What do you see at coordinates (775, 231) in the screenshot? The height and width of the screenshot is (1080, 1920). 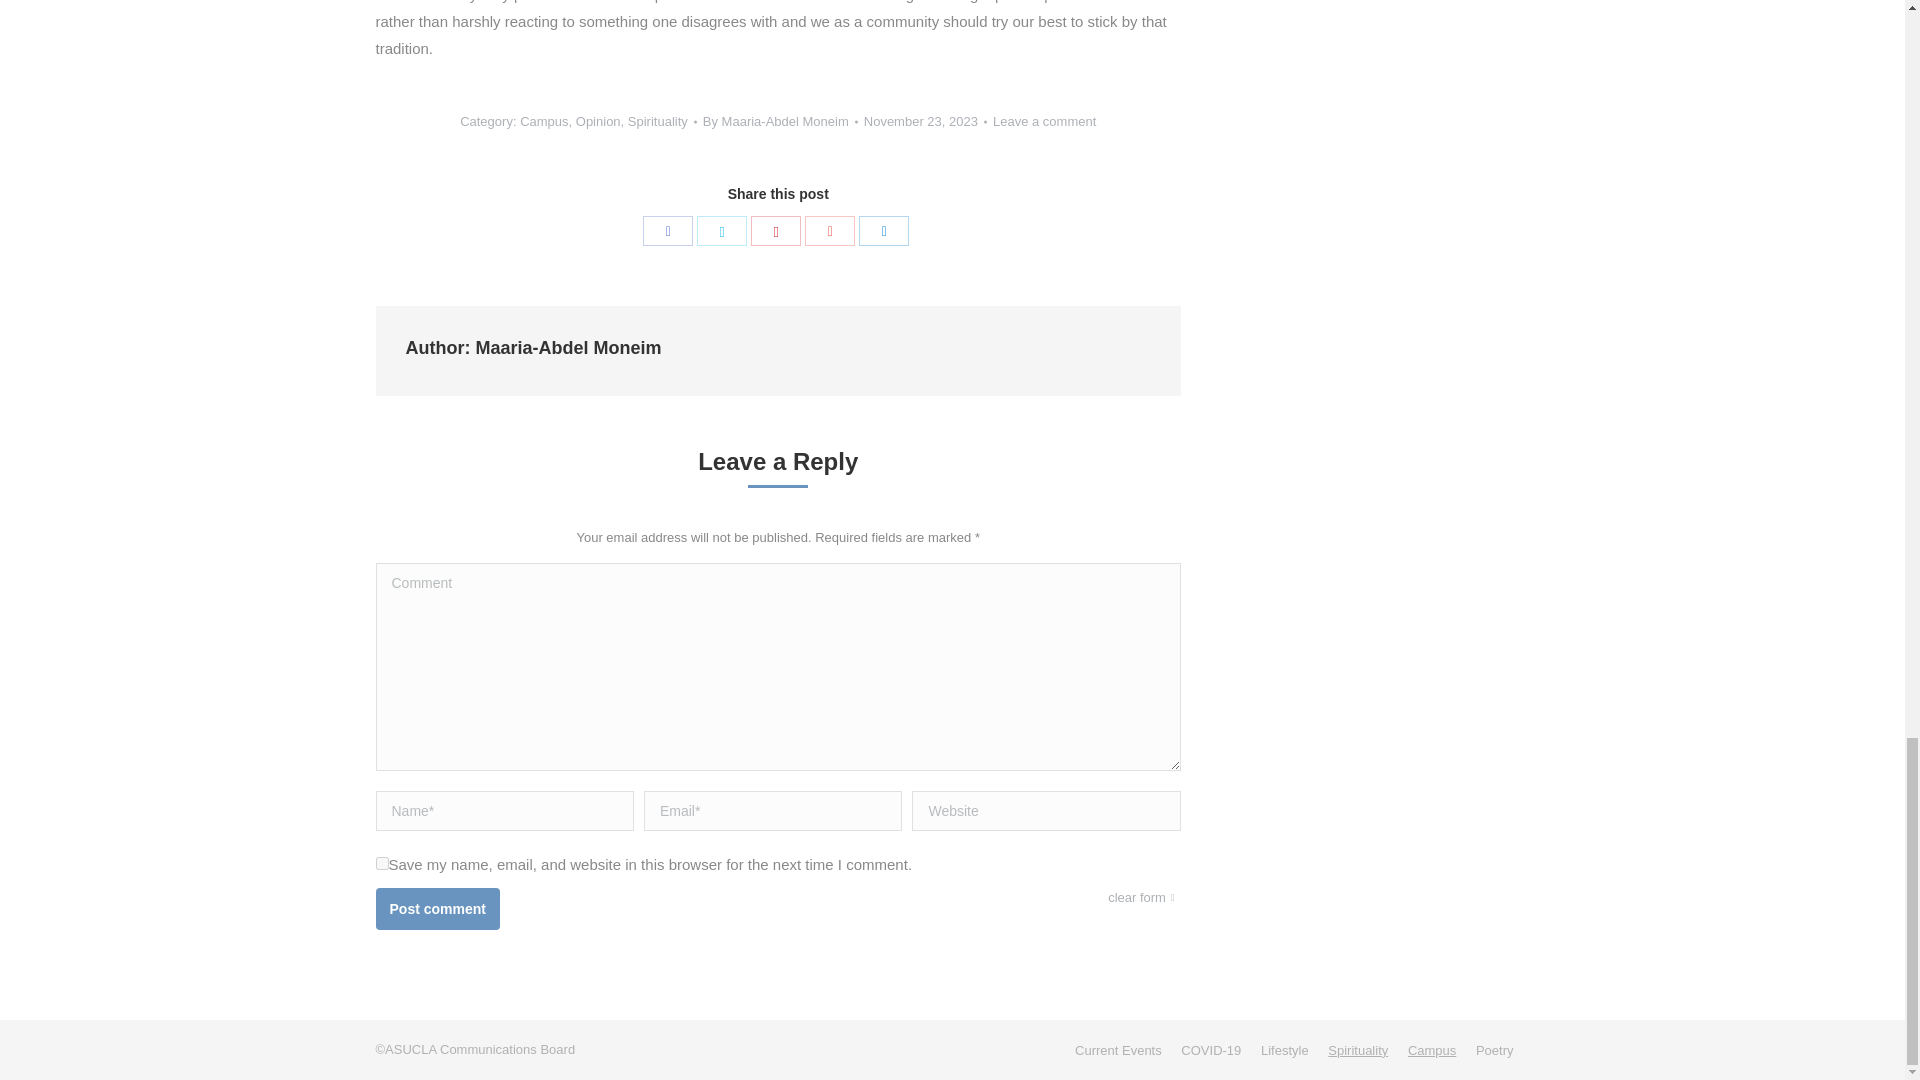 I see `Pinterest` at bounding box center [775, 231].